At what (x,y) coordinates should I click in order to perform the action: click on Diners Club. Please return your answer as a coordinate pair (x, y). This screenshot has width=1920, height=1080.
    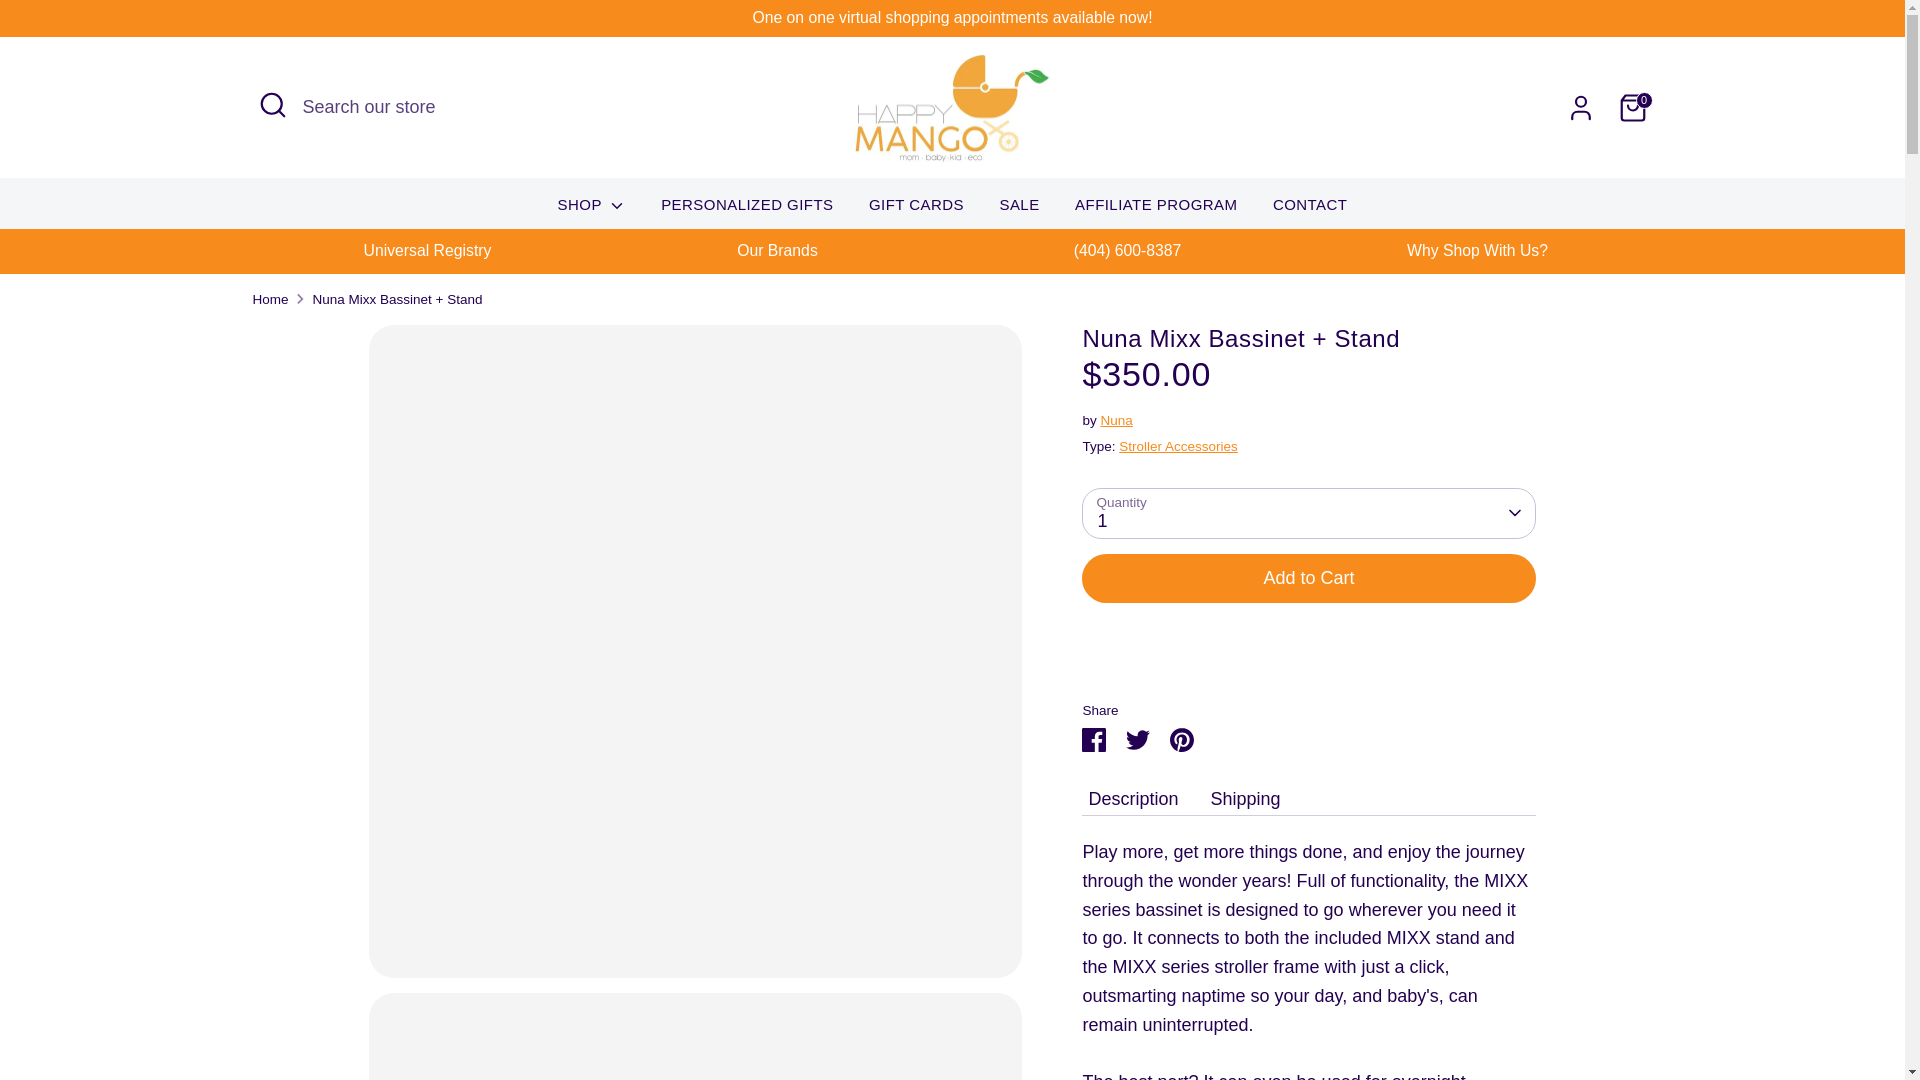
    Looking at the image, I should click on (1390, 1012).